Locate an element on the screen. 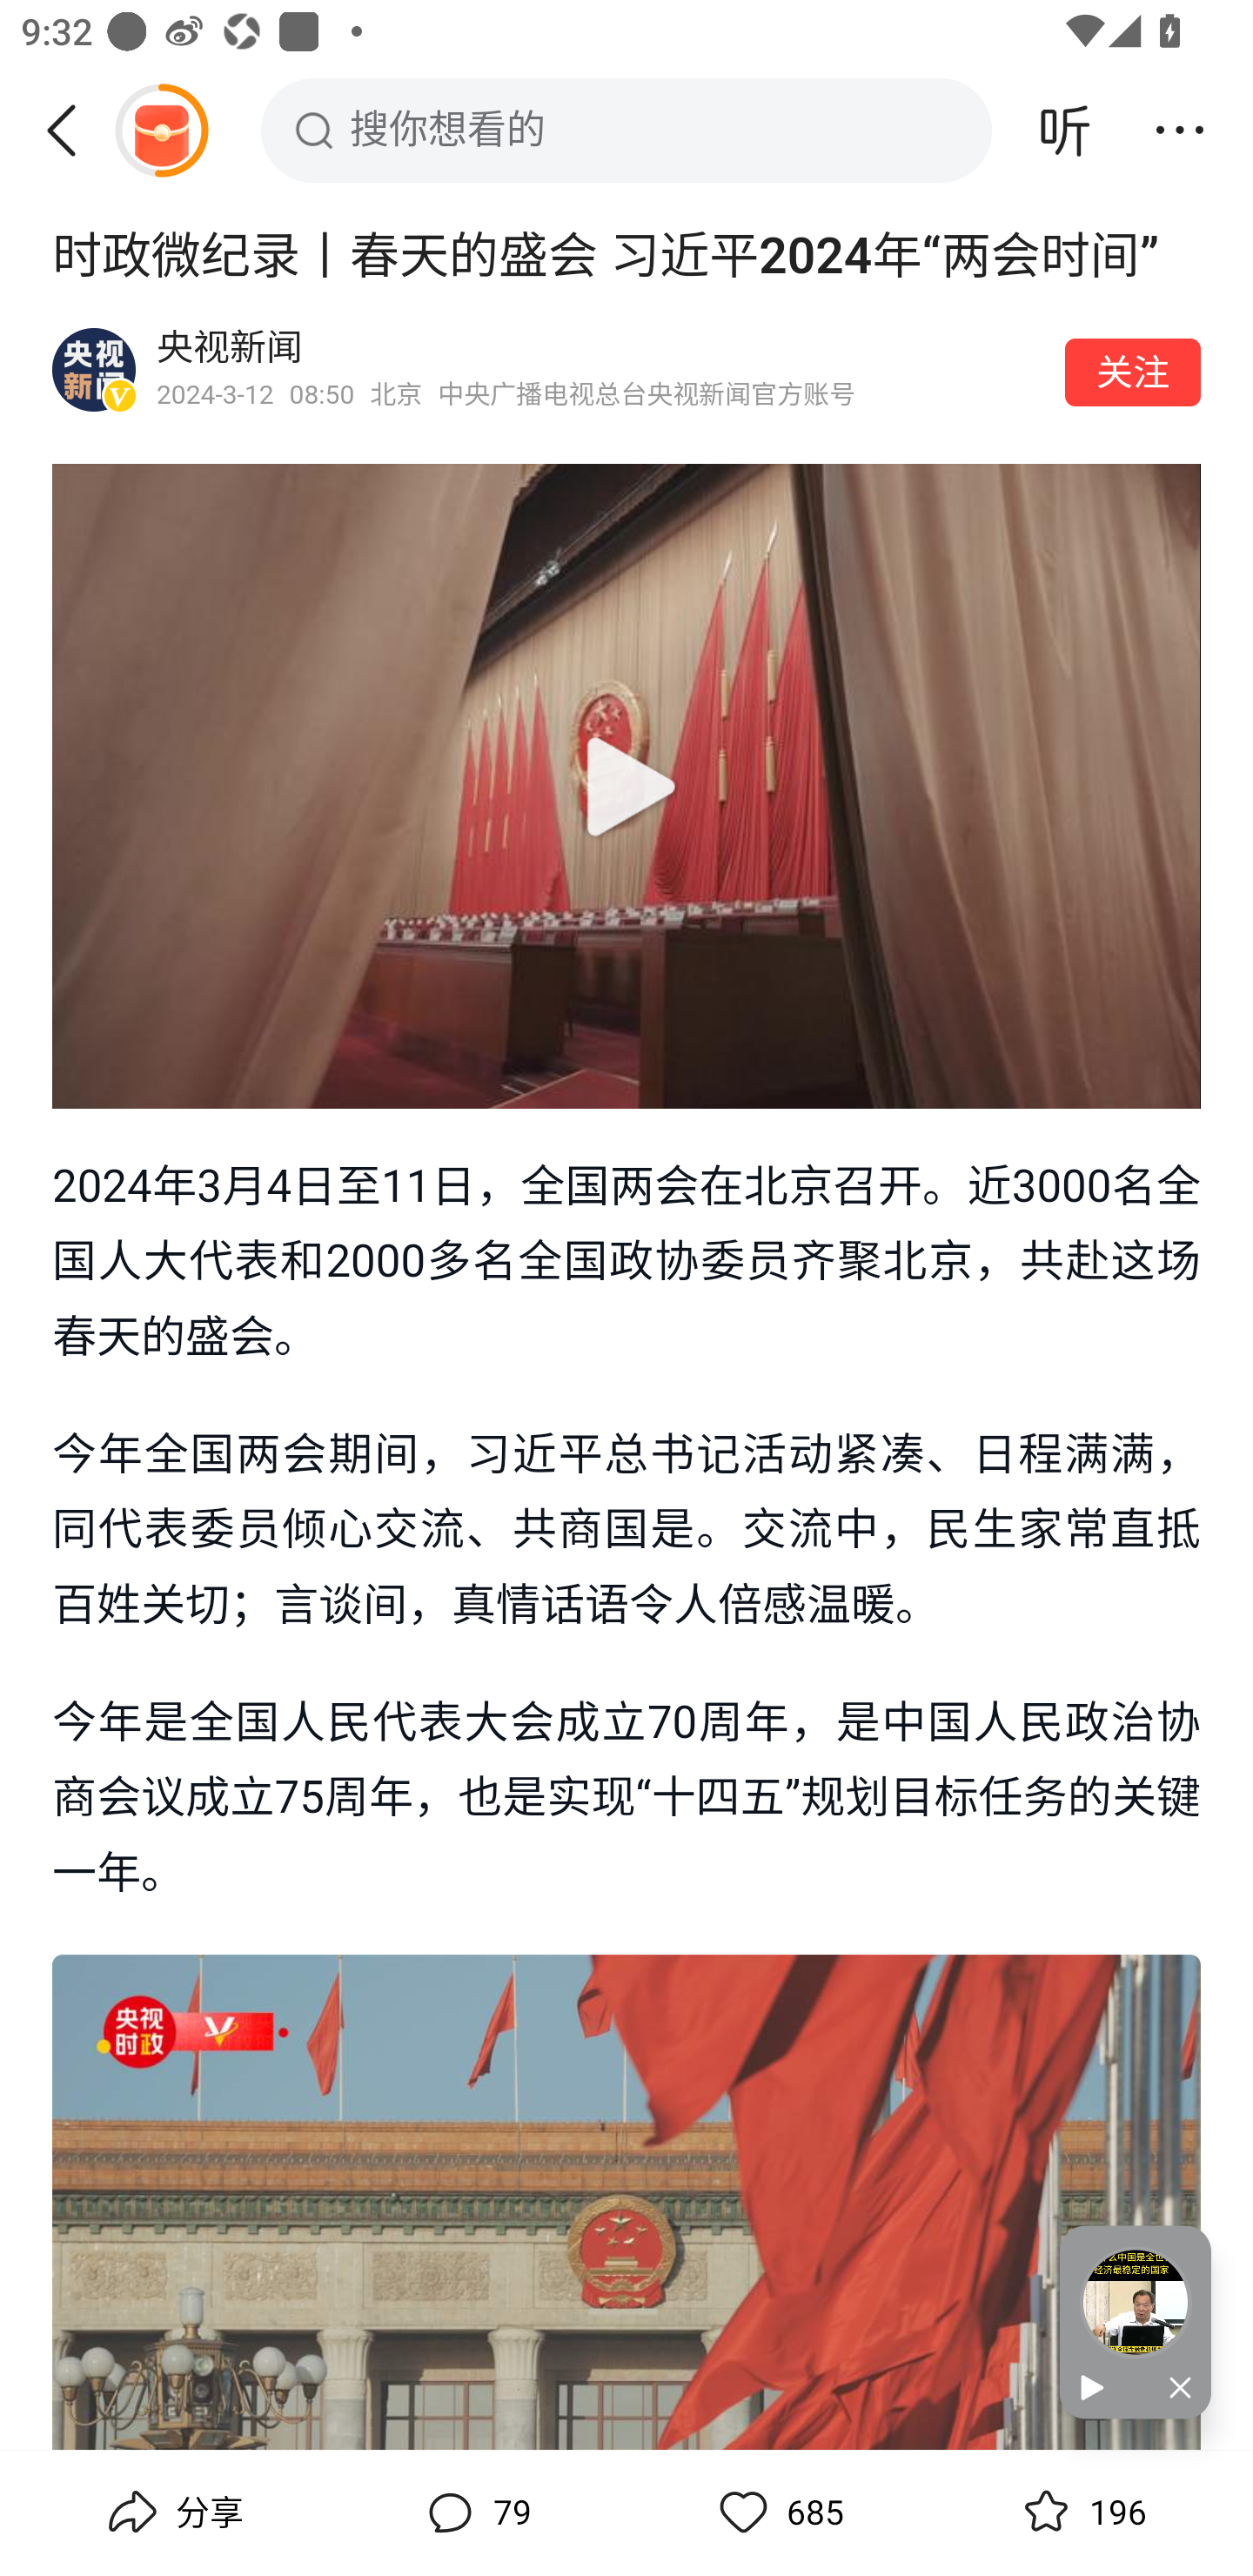 This screenshot has height=2576, width=1253. 搜你想看的 搜索框，搜你想看的 is located at coordinates (626, 130).